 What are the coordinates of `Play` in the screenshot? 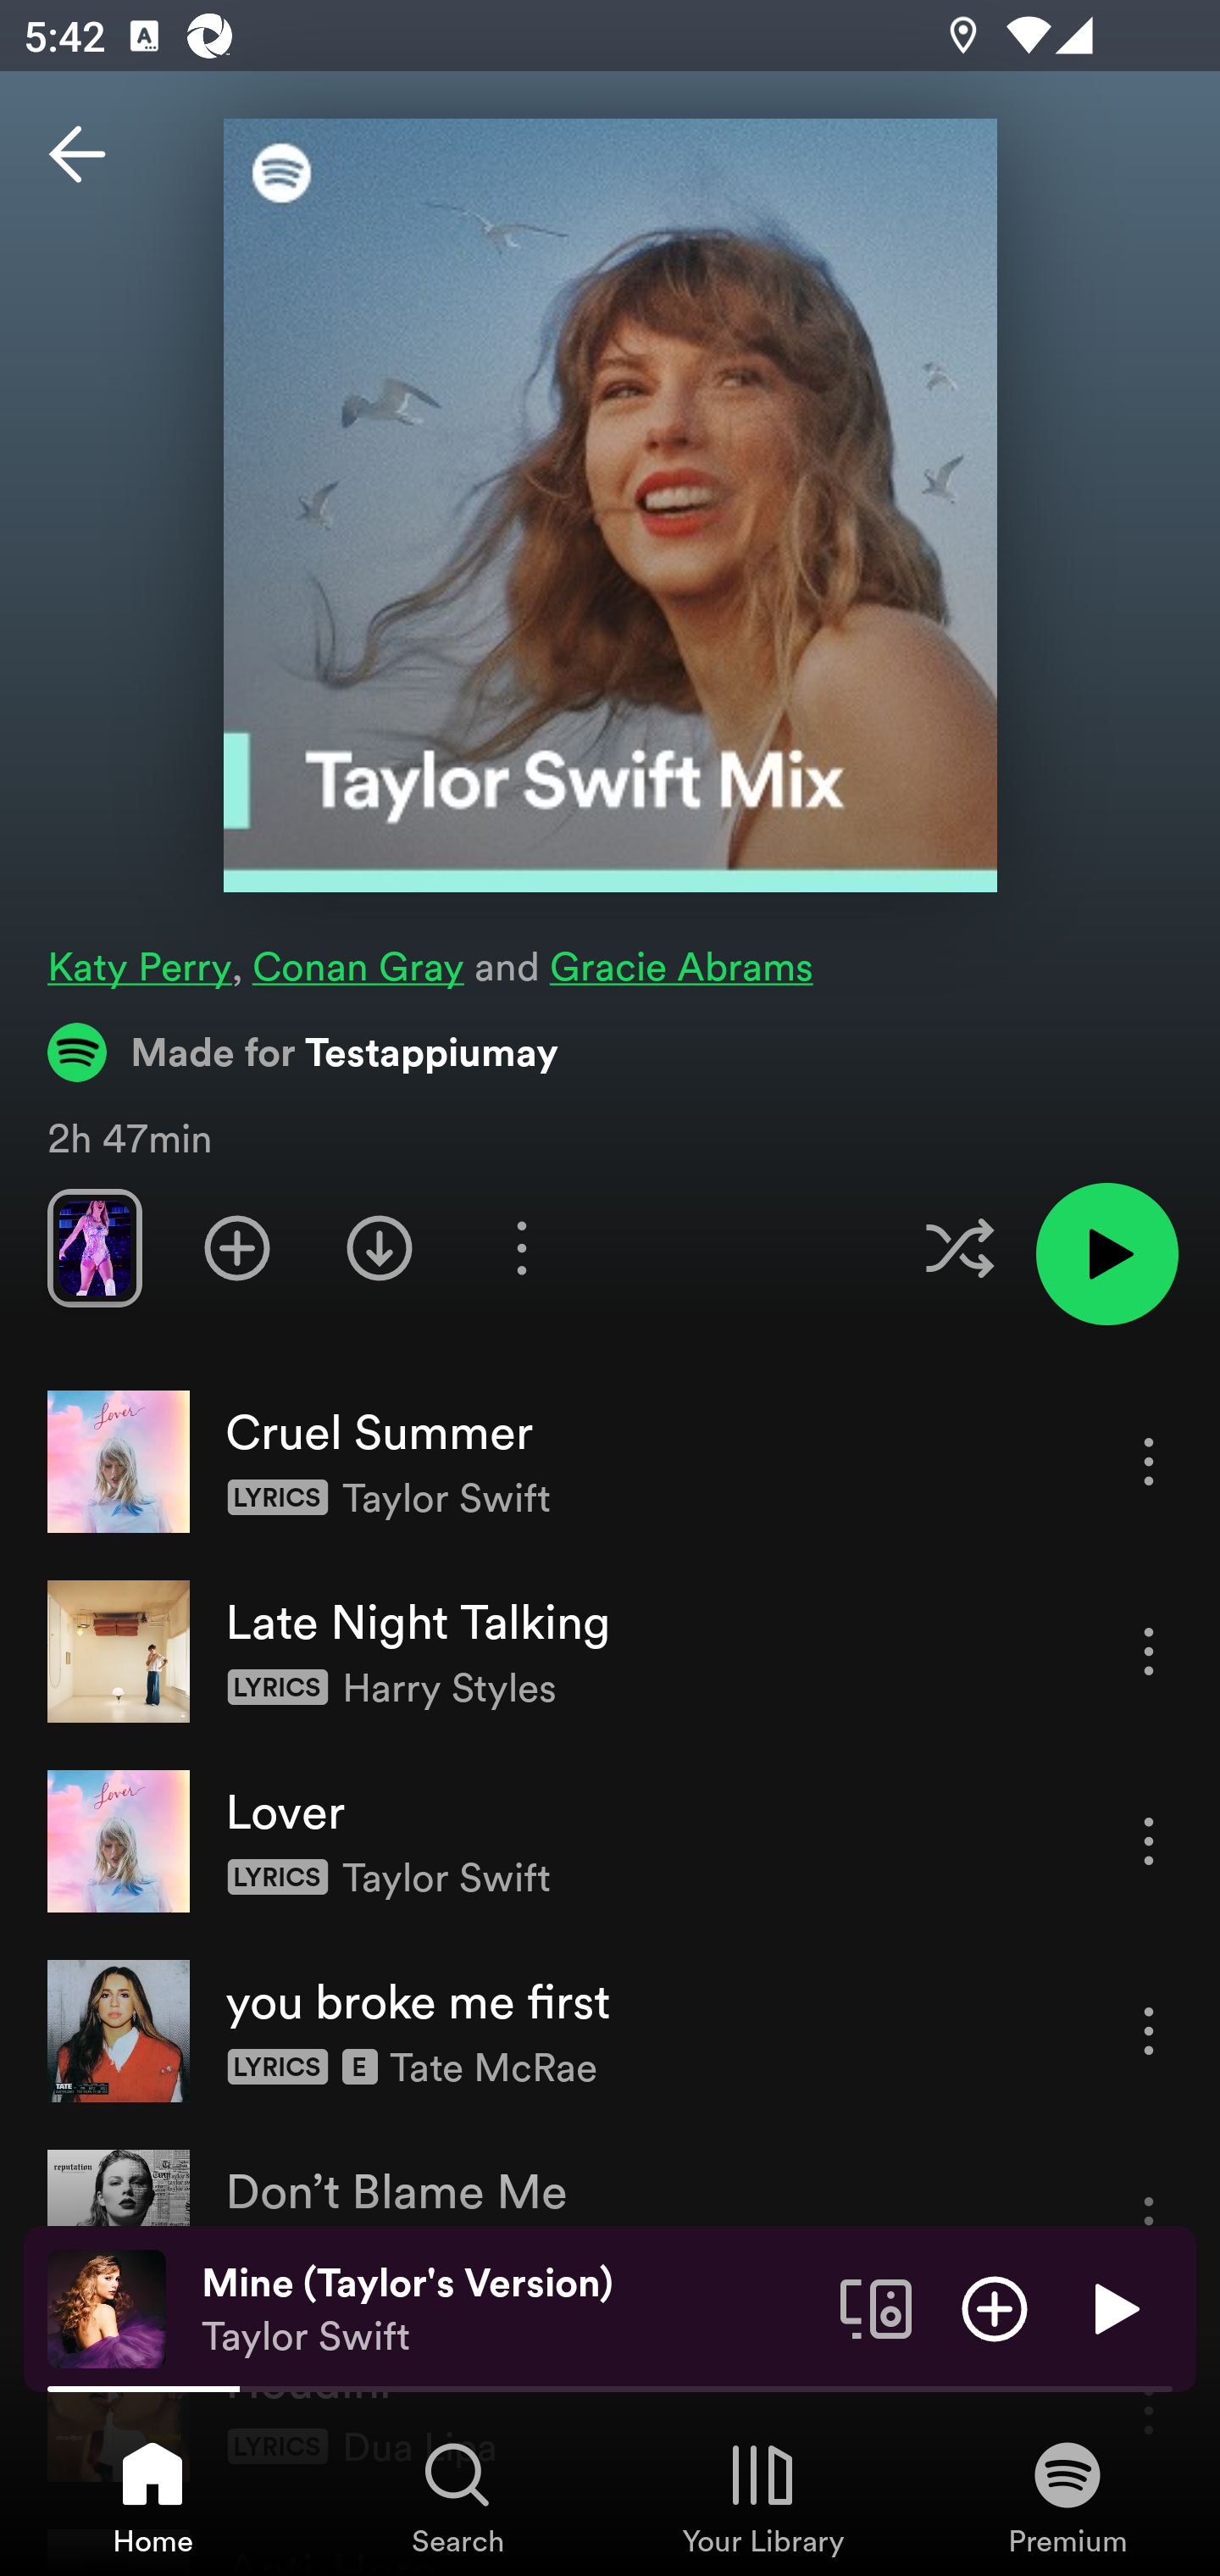 It's located at (1113, 2307).